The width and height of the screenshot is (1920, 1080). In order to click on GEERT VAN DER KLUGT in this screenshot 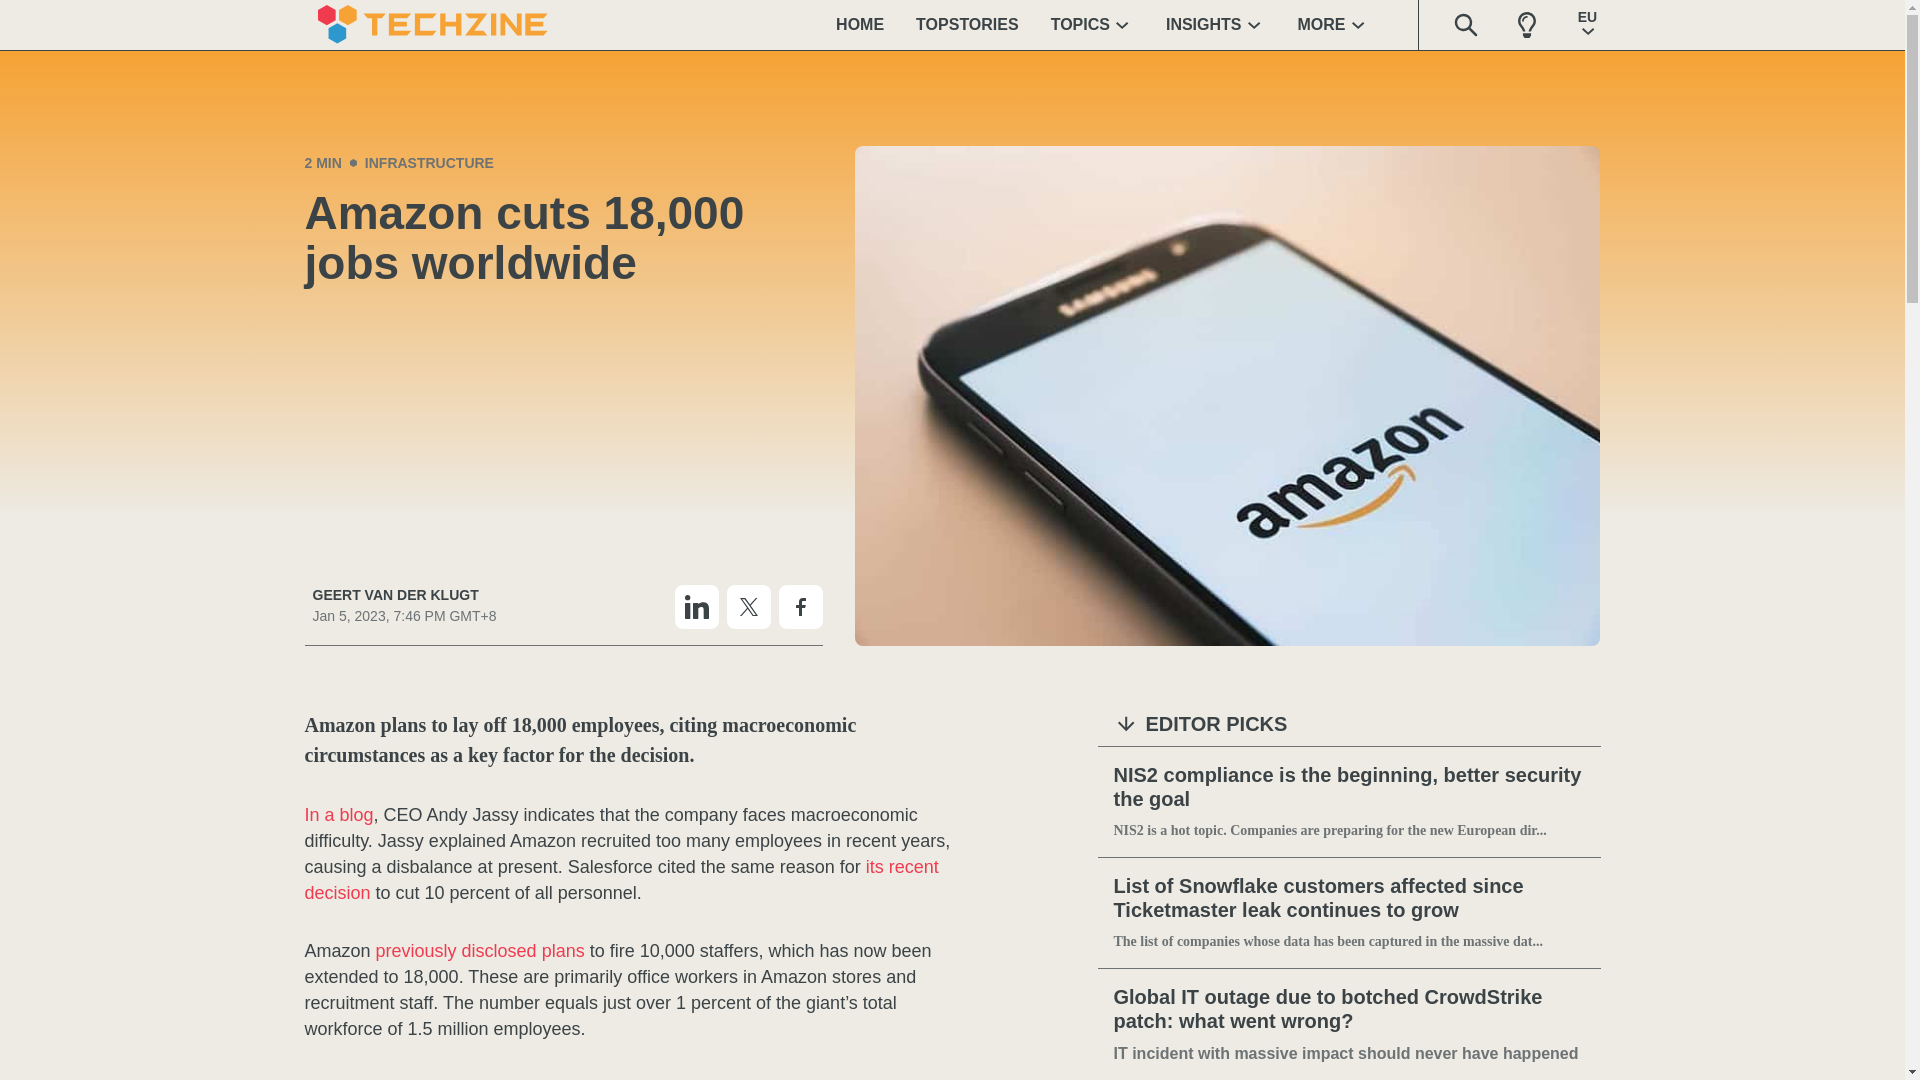, I will do `click(403, 595)`.